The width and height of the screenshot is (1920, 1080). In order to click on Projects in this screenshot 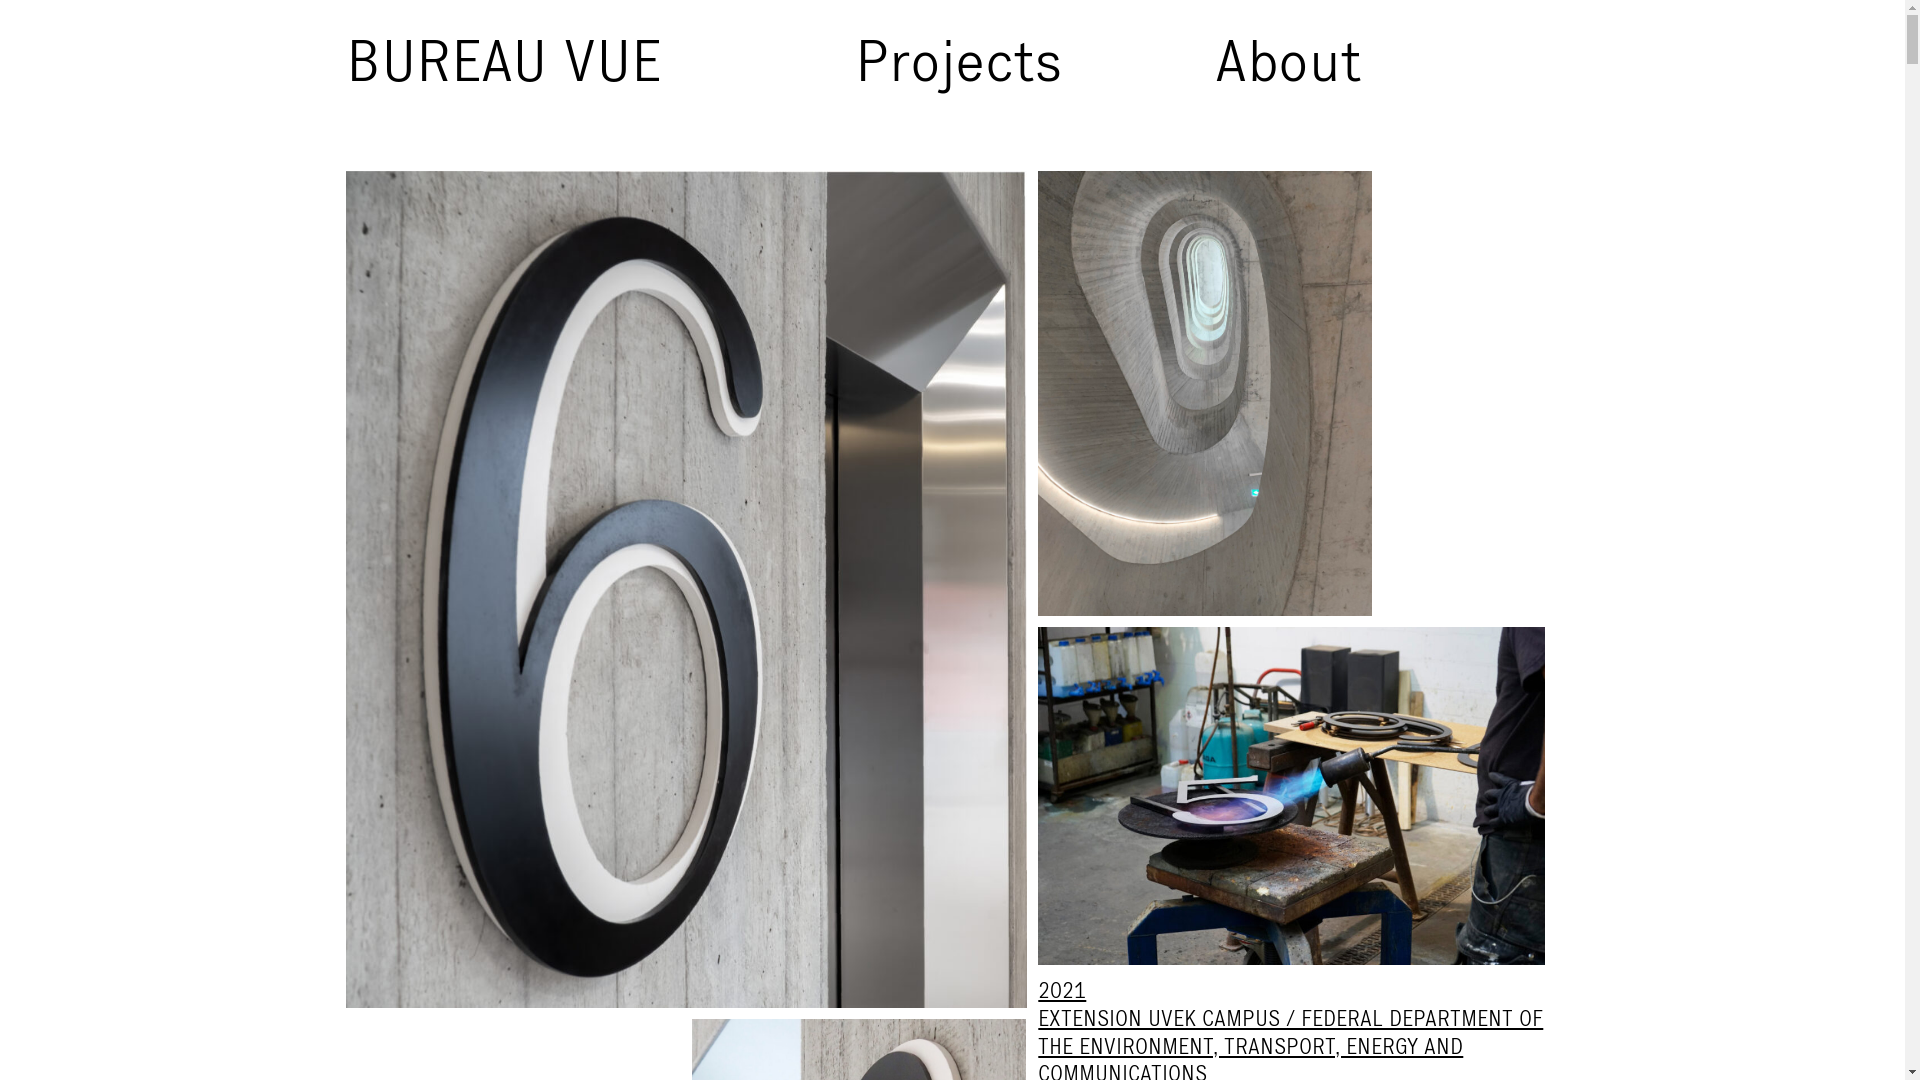, I will do `click(1026, 80)`.